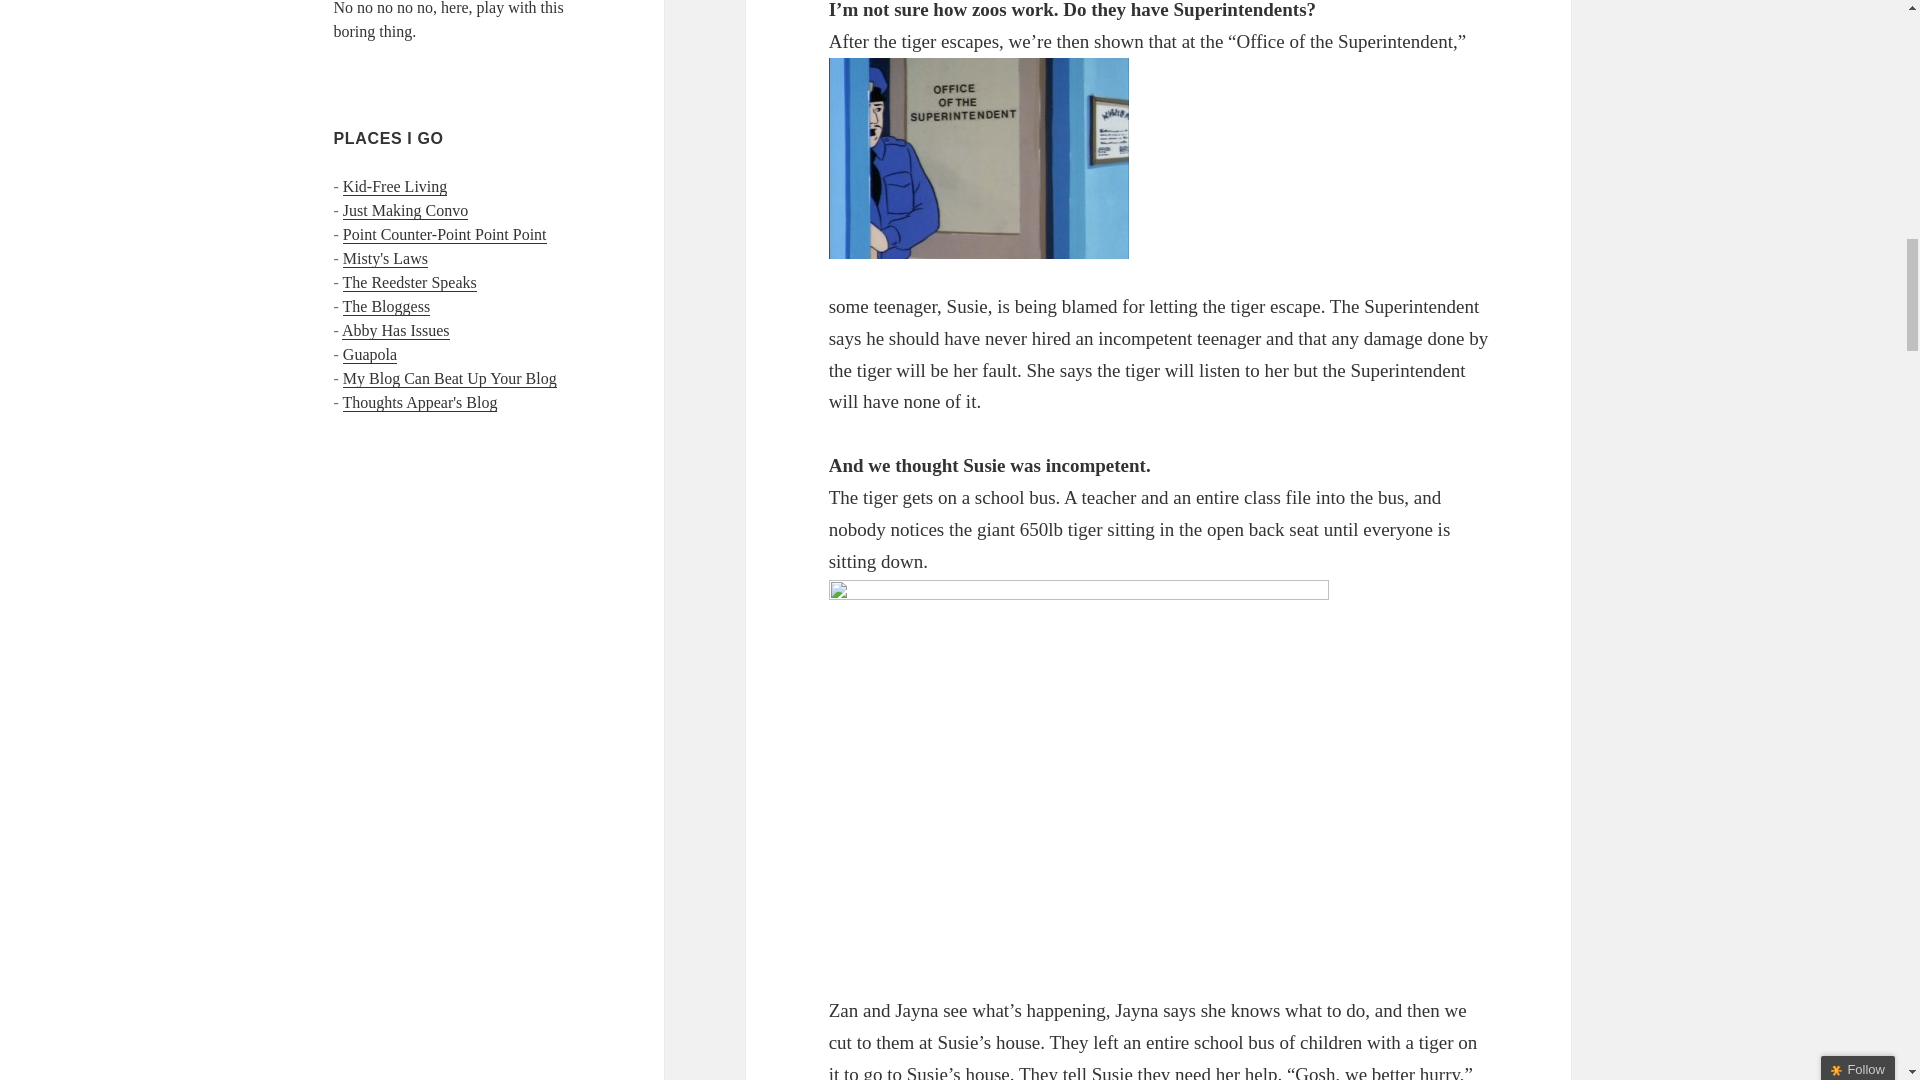 This screenshot has width=1920, height=1080. I want to click on The Bloggess, so click(386, 307).